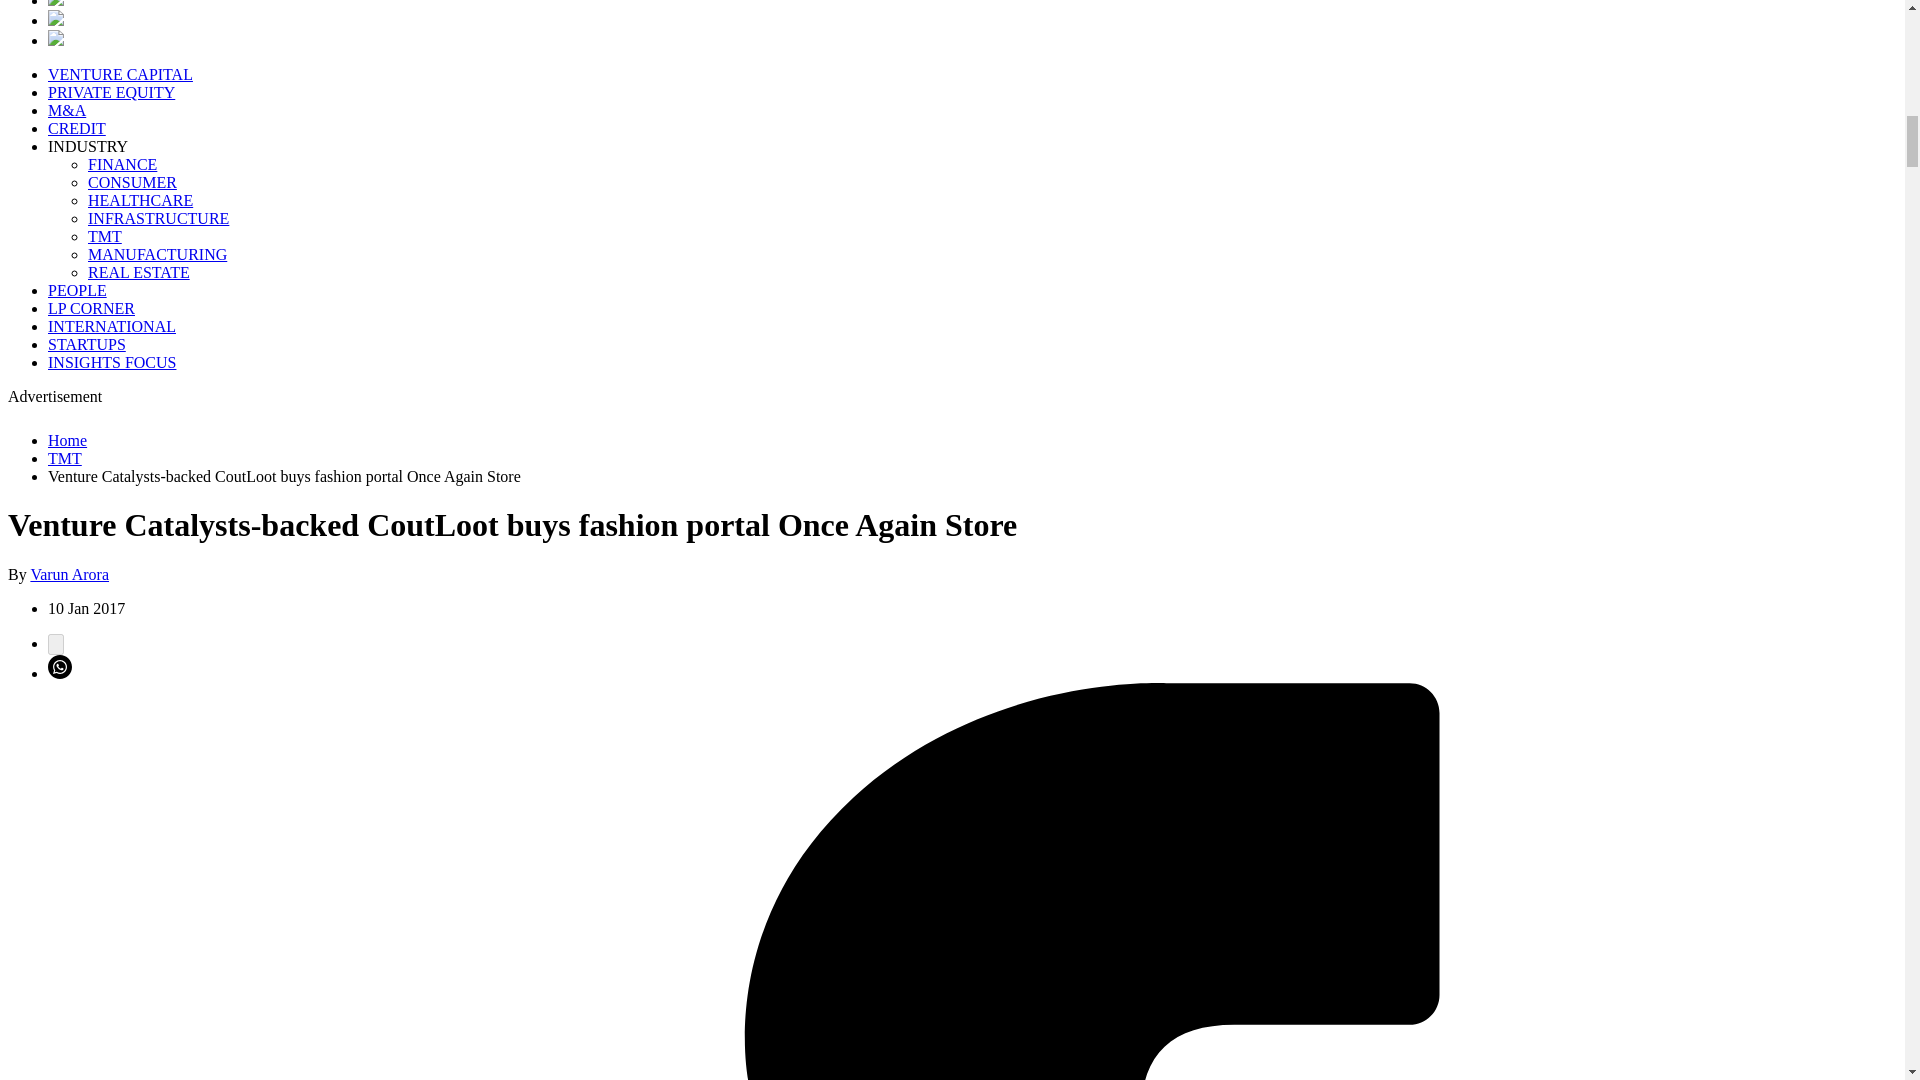  Describe the element at coordinates (65, 458) in the screenshot. I see `TMT` at that location.